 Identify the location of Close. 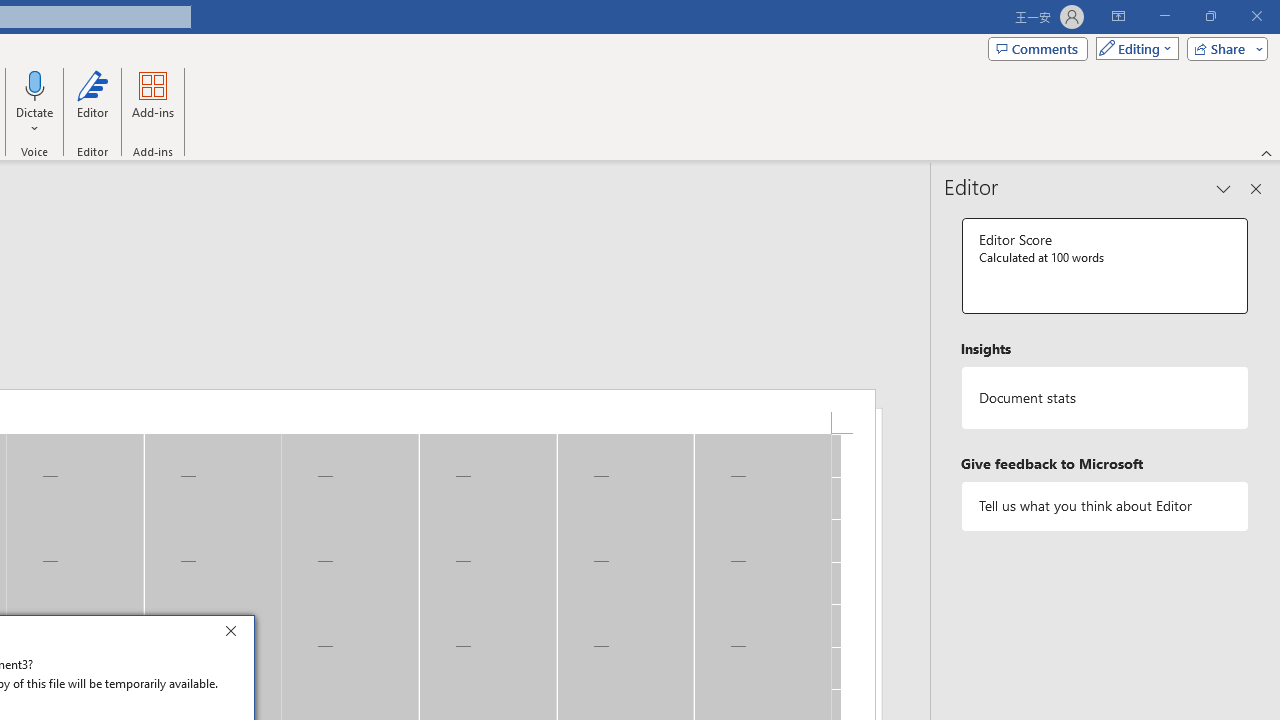
(236, 634).